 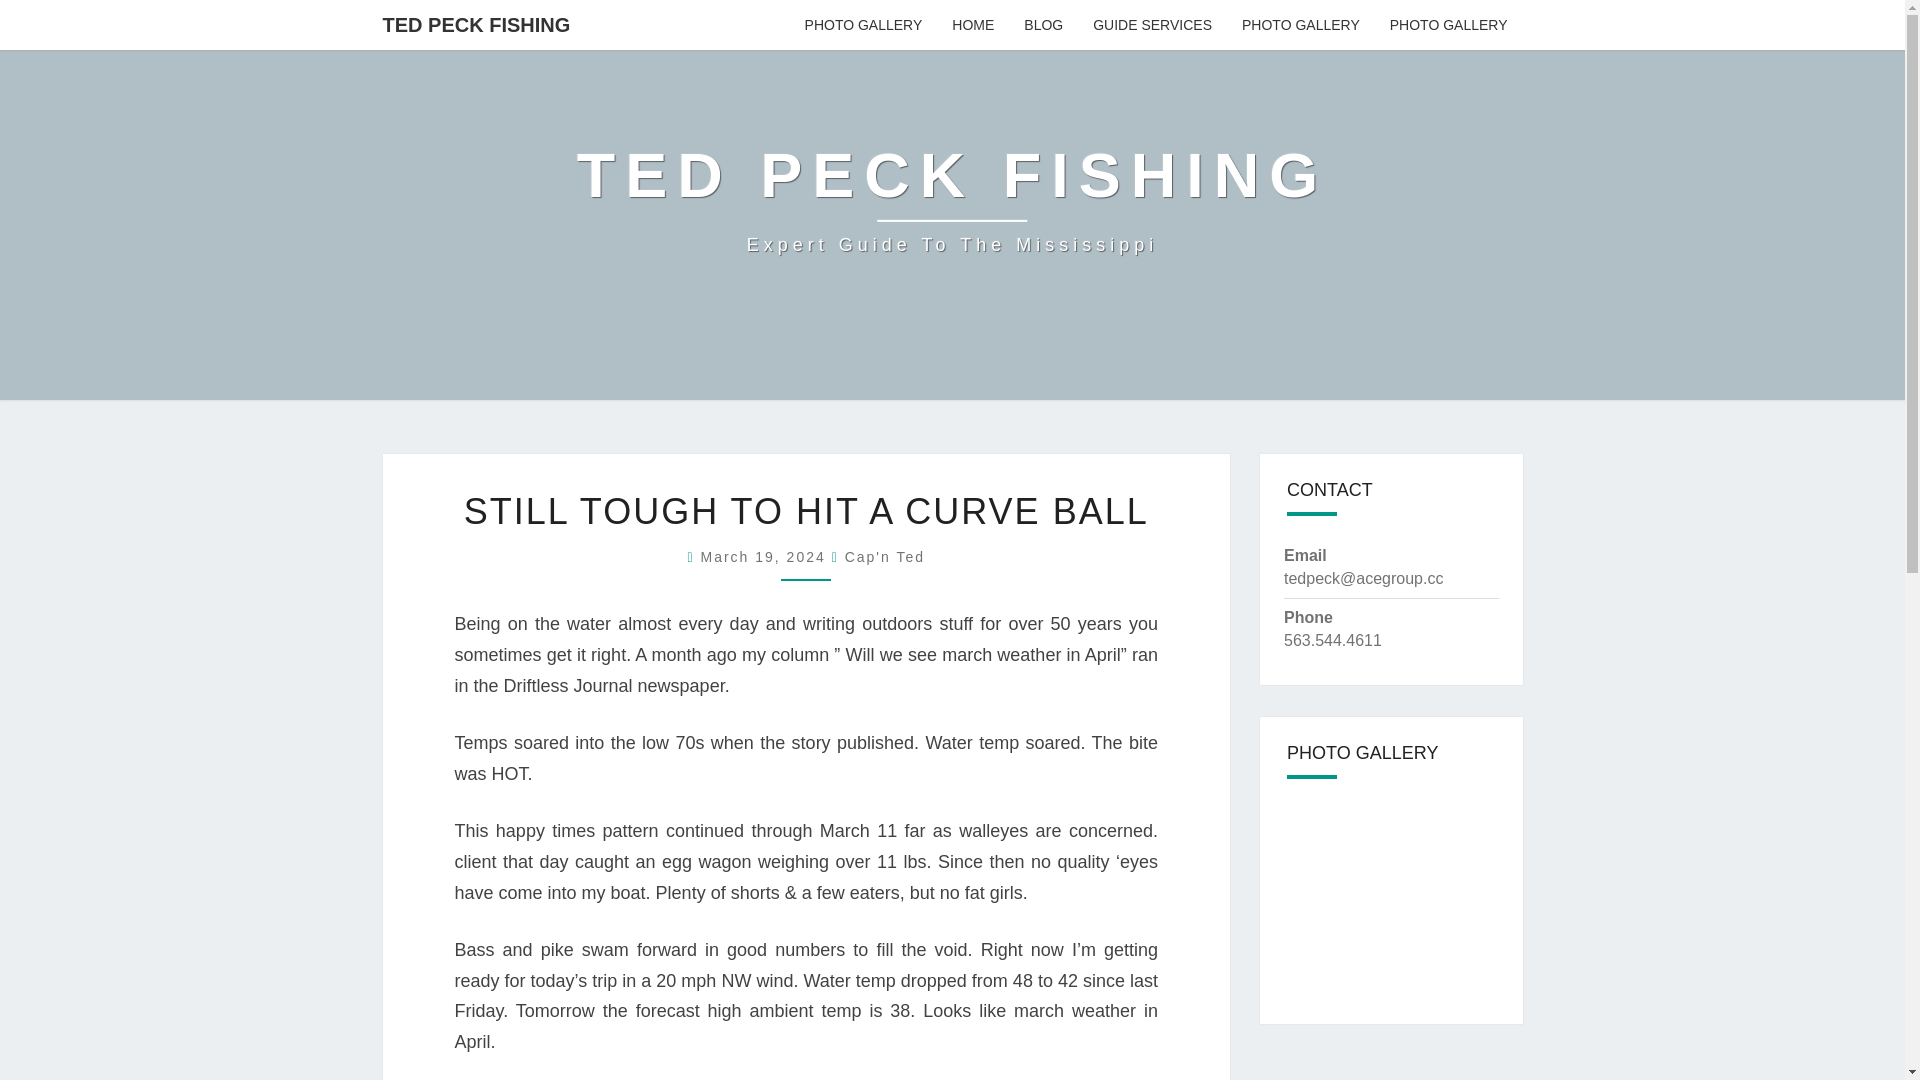 I want to click on PHOTO GALLERY, so click(x=1448, y=24).